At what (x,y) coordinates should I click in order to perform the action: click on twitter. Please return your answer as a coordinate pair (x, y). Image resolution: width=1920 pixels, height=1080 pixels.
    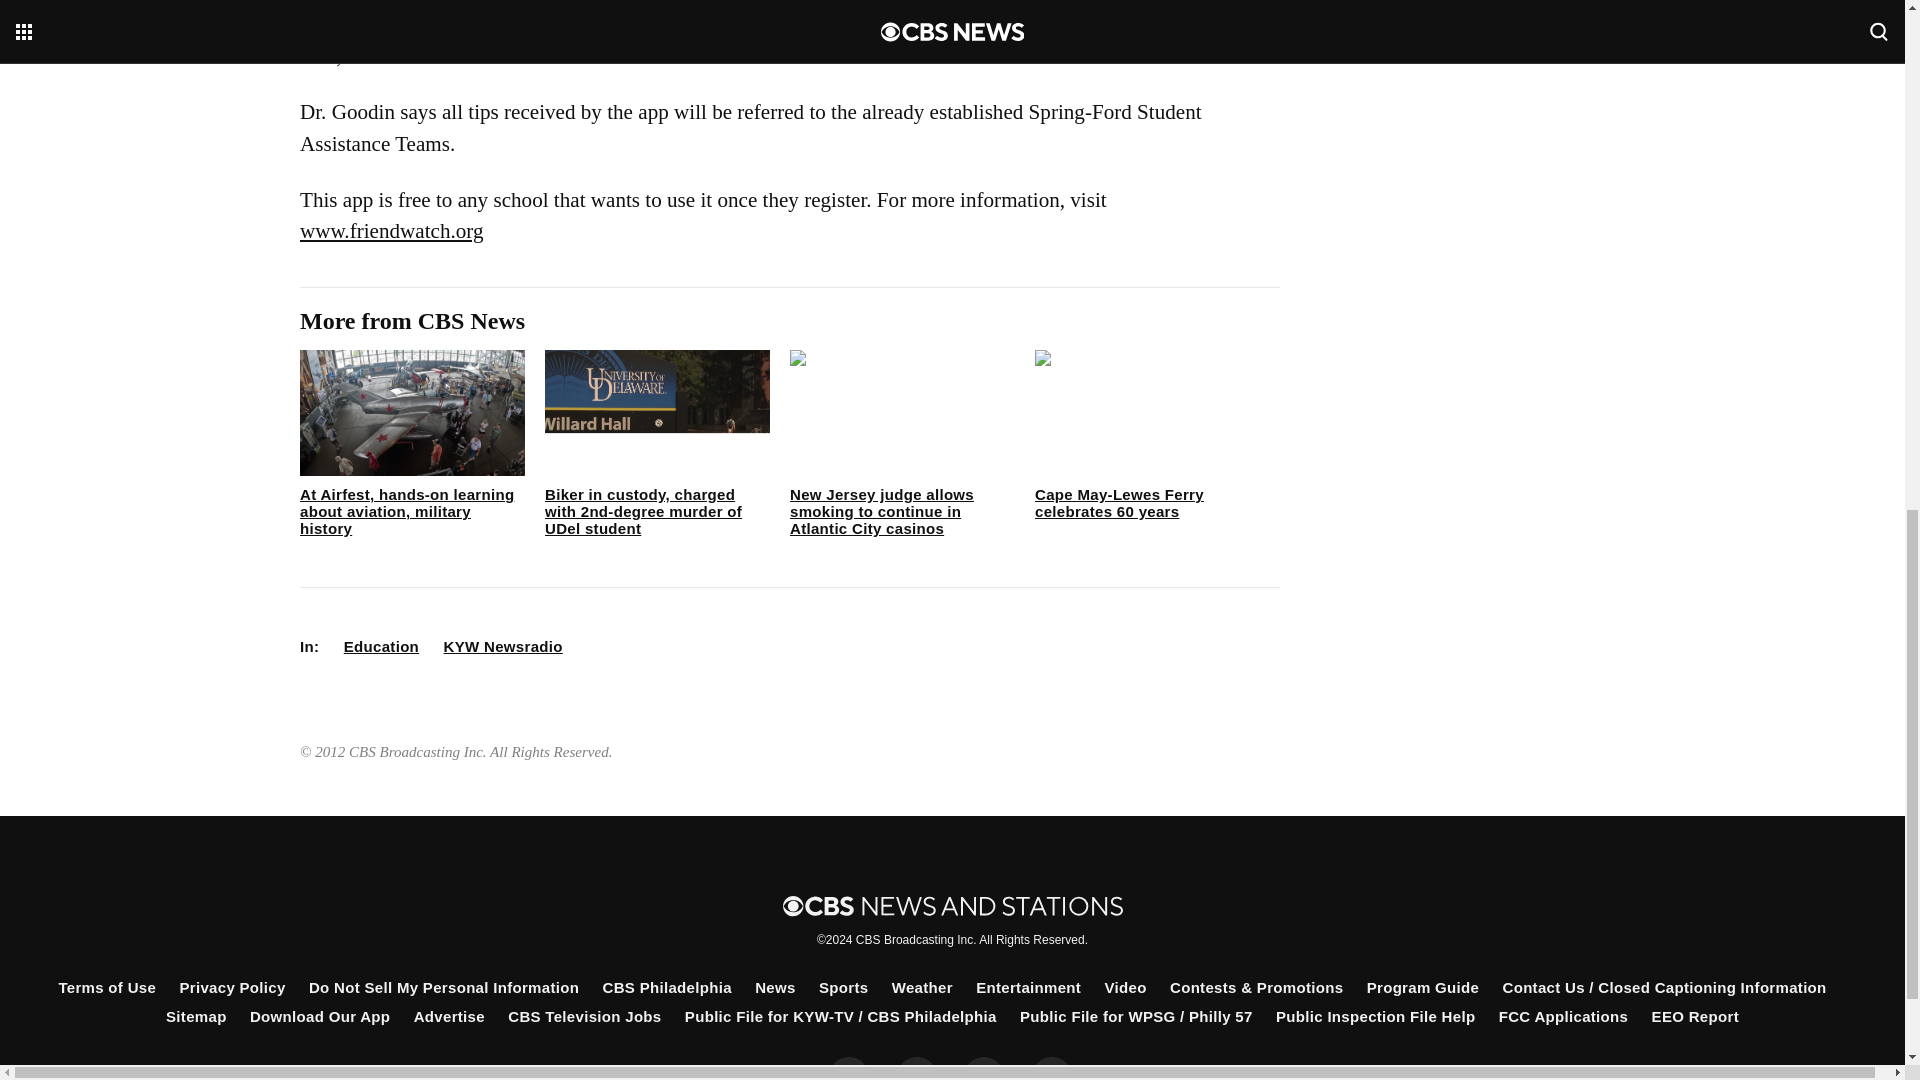
    Looking at the image, I should click on (916, 1068).